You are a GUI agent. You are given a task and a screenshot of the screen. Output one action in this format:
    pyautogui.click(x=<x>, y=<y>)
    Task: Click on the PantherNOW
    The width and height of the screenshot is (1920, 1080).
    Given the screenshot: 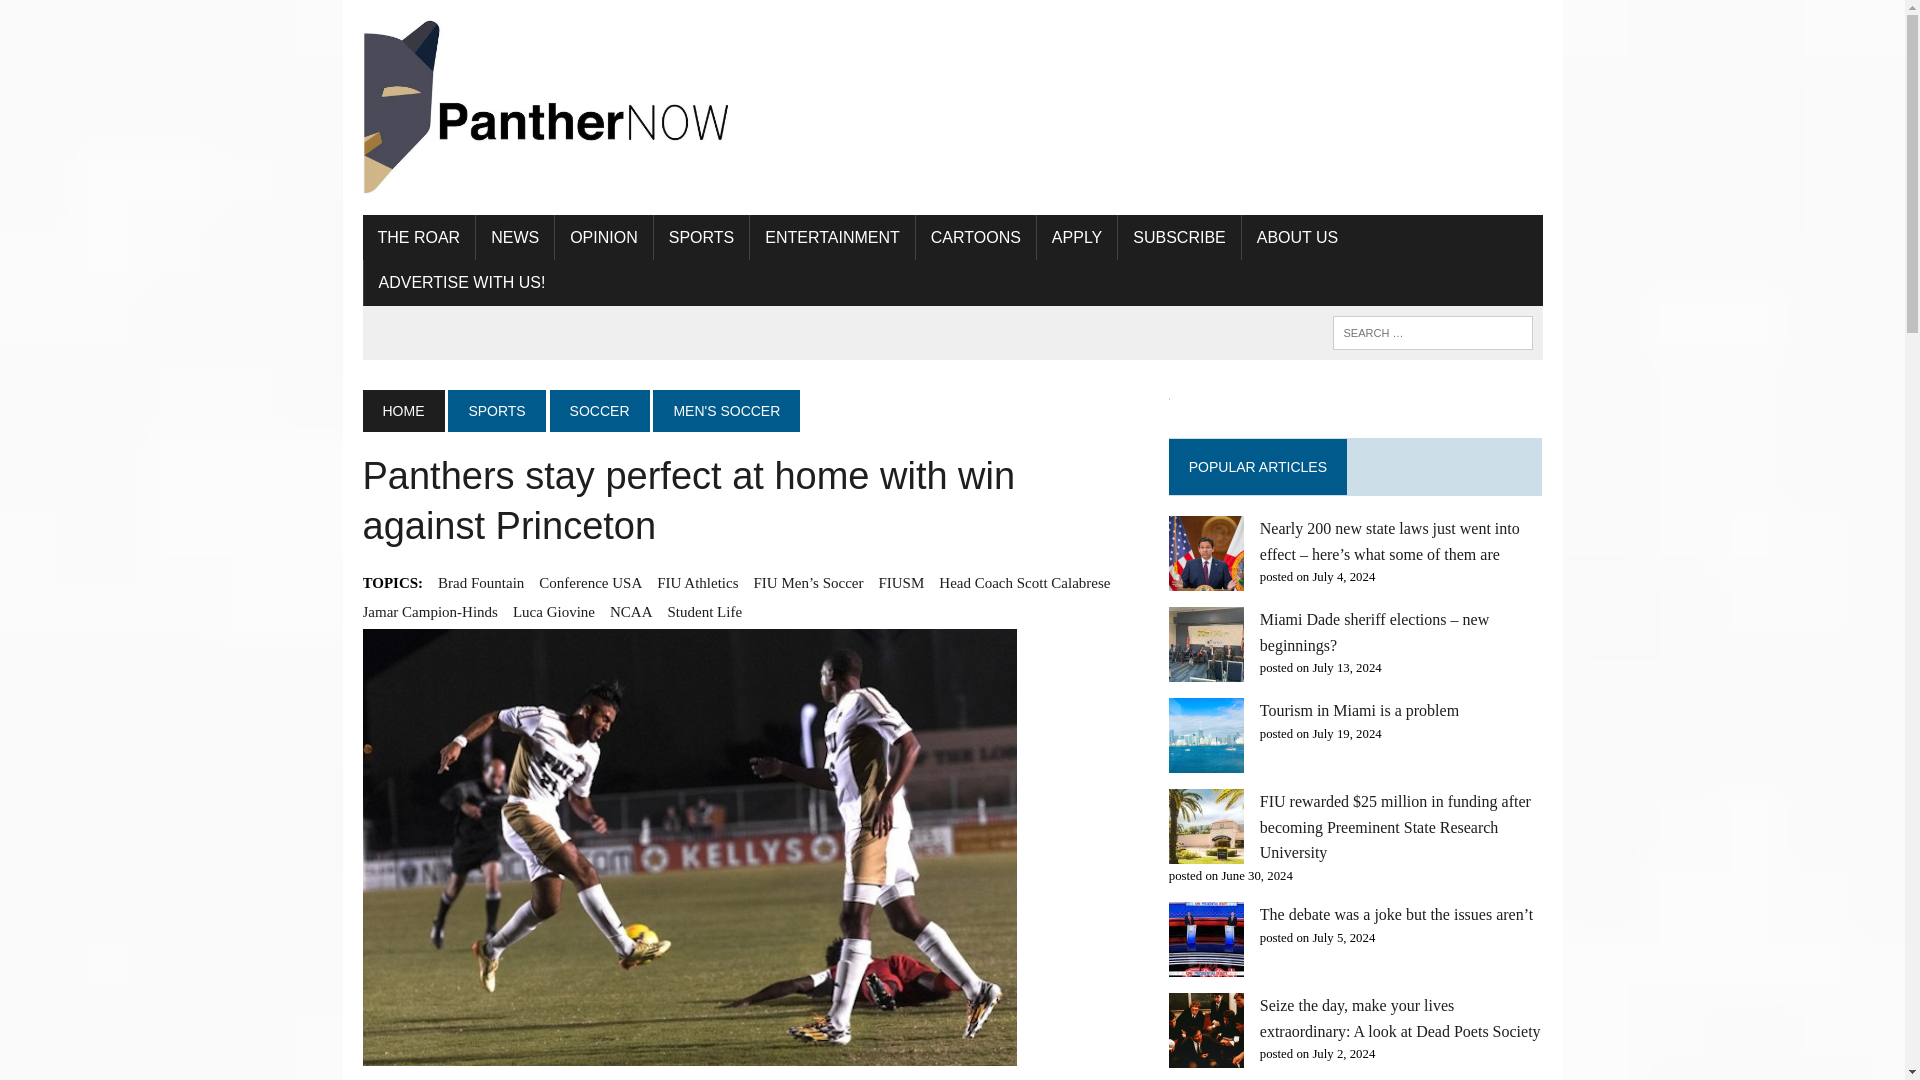 What is the action you would take?
    pyautogui.click(x=548, y=108)
    